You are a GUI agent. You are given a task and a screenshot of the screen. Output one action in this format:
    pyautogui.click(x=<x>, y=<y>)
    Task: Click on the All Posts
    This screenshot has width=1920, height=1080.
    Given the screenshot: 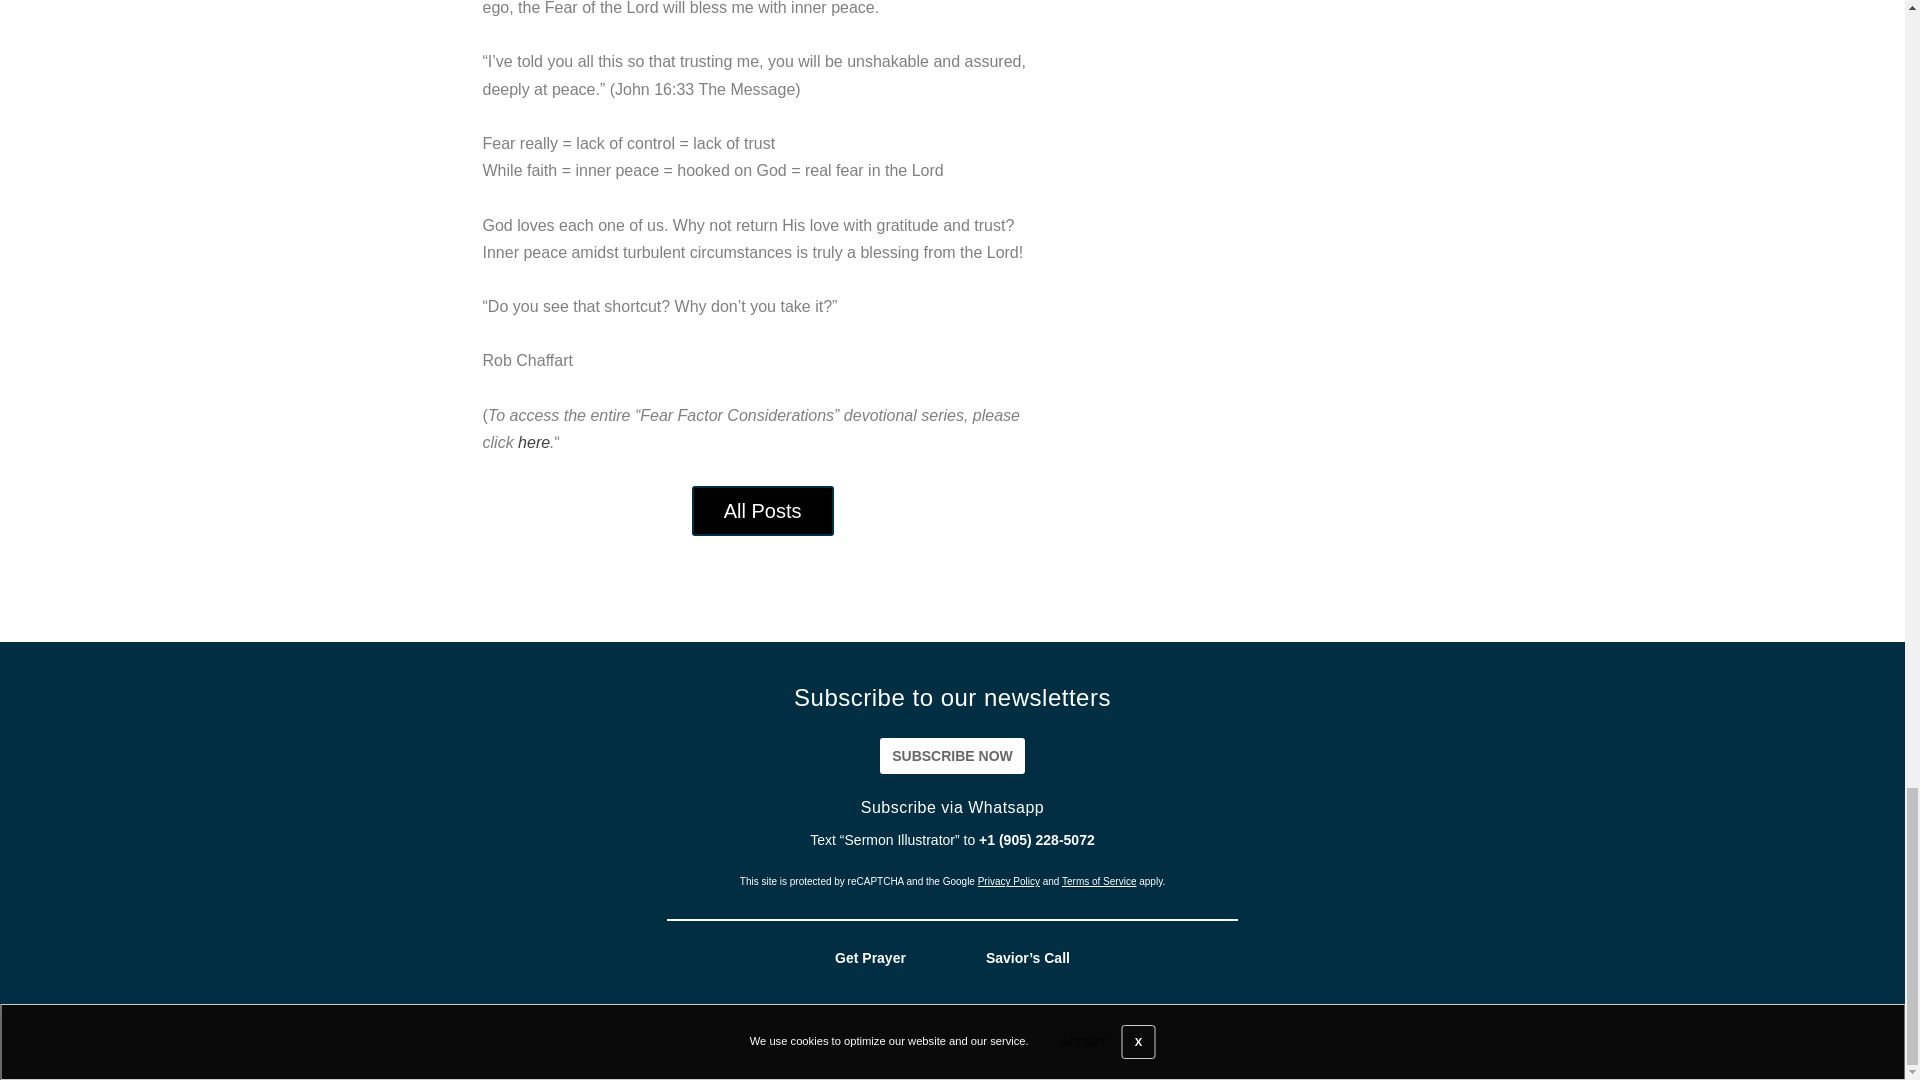 What is the action you would take?
    pyautogui.click(x=762, y=510)
    